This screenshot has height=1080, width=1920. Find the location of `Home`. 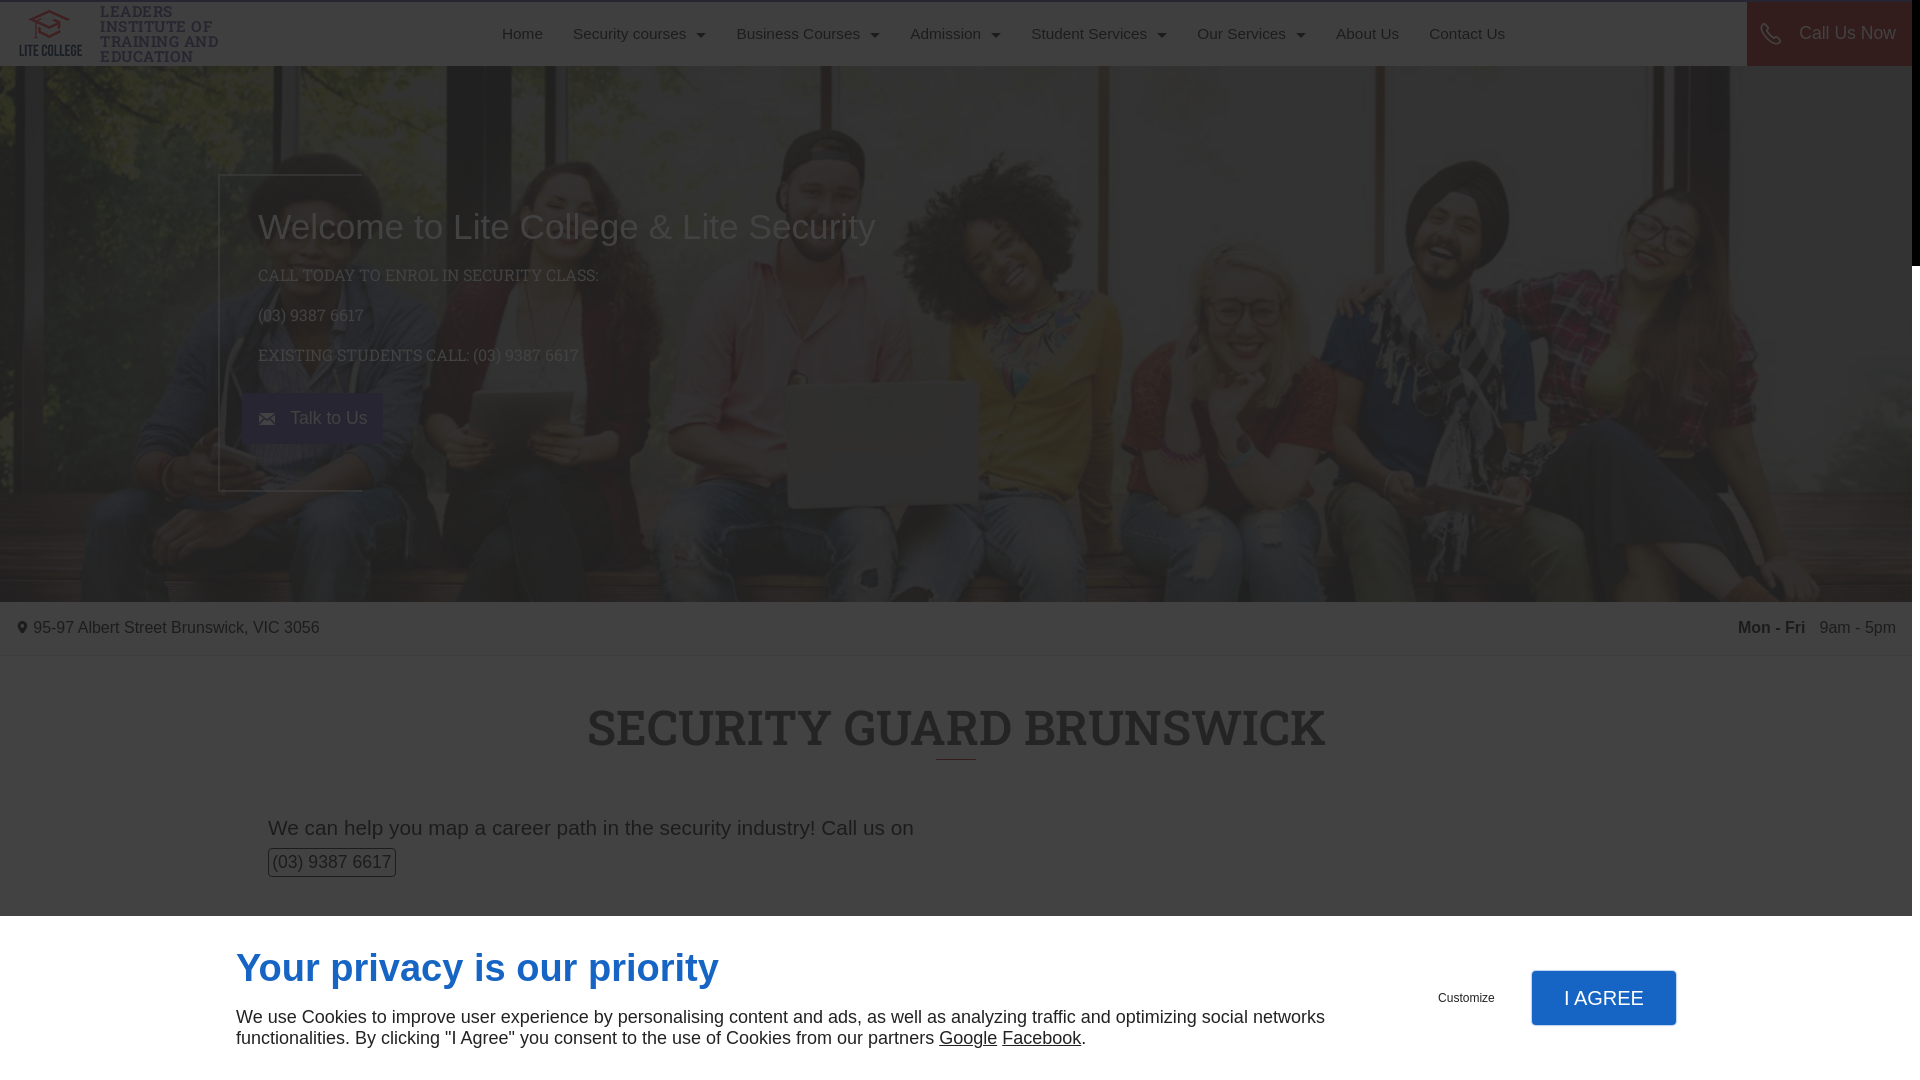

Home is located at coordinates (522, 34).